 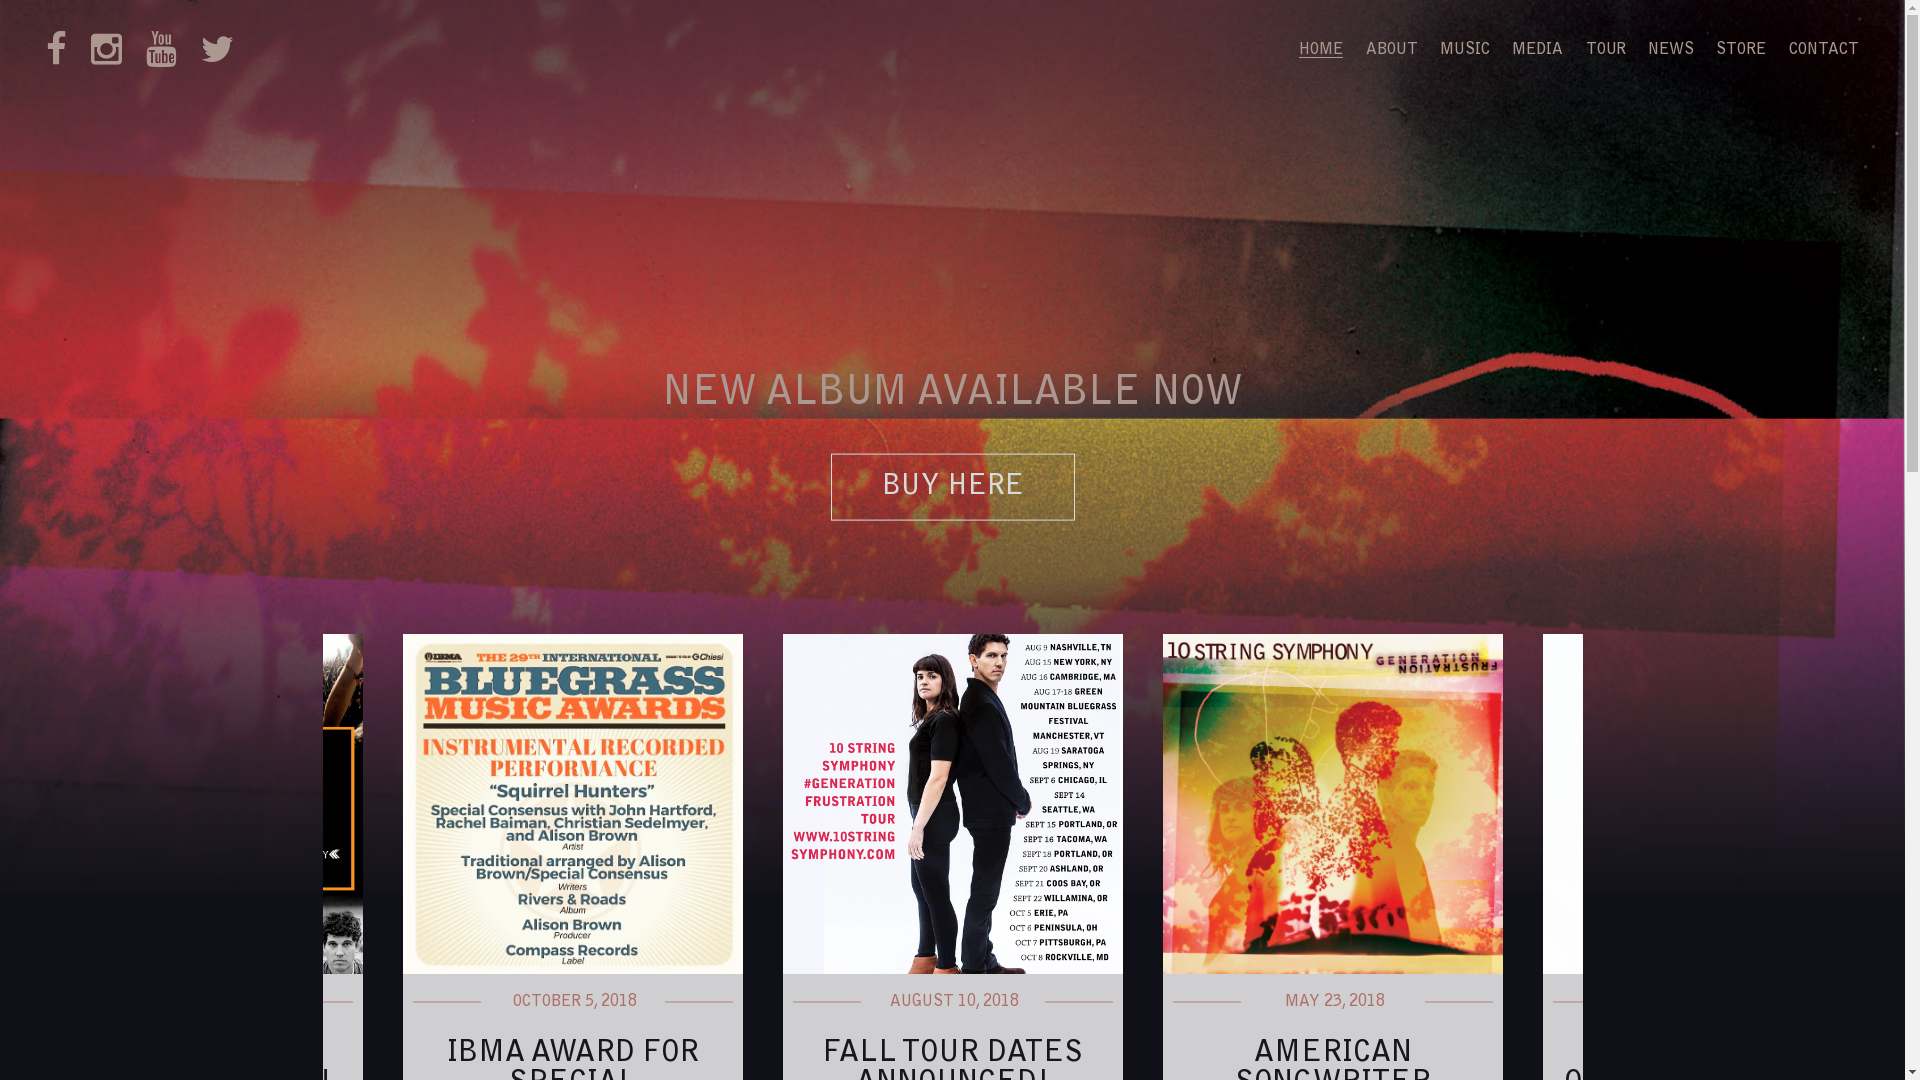 What do you see at coordinates (1741, 50) in the screenshot?
I see `STORE` at bounding box center [1741, 50].